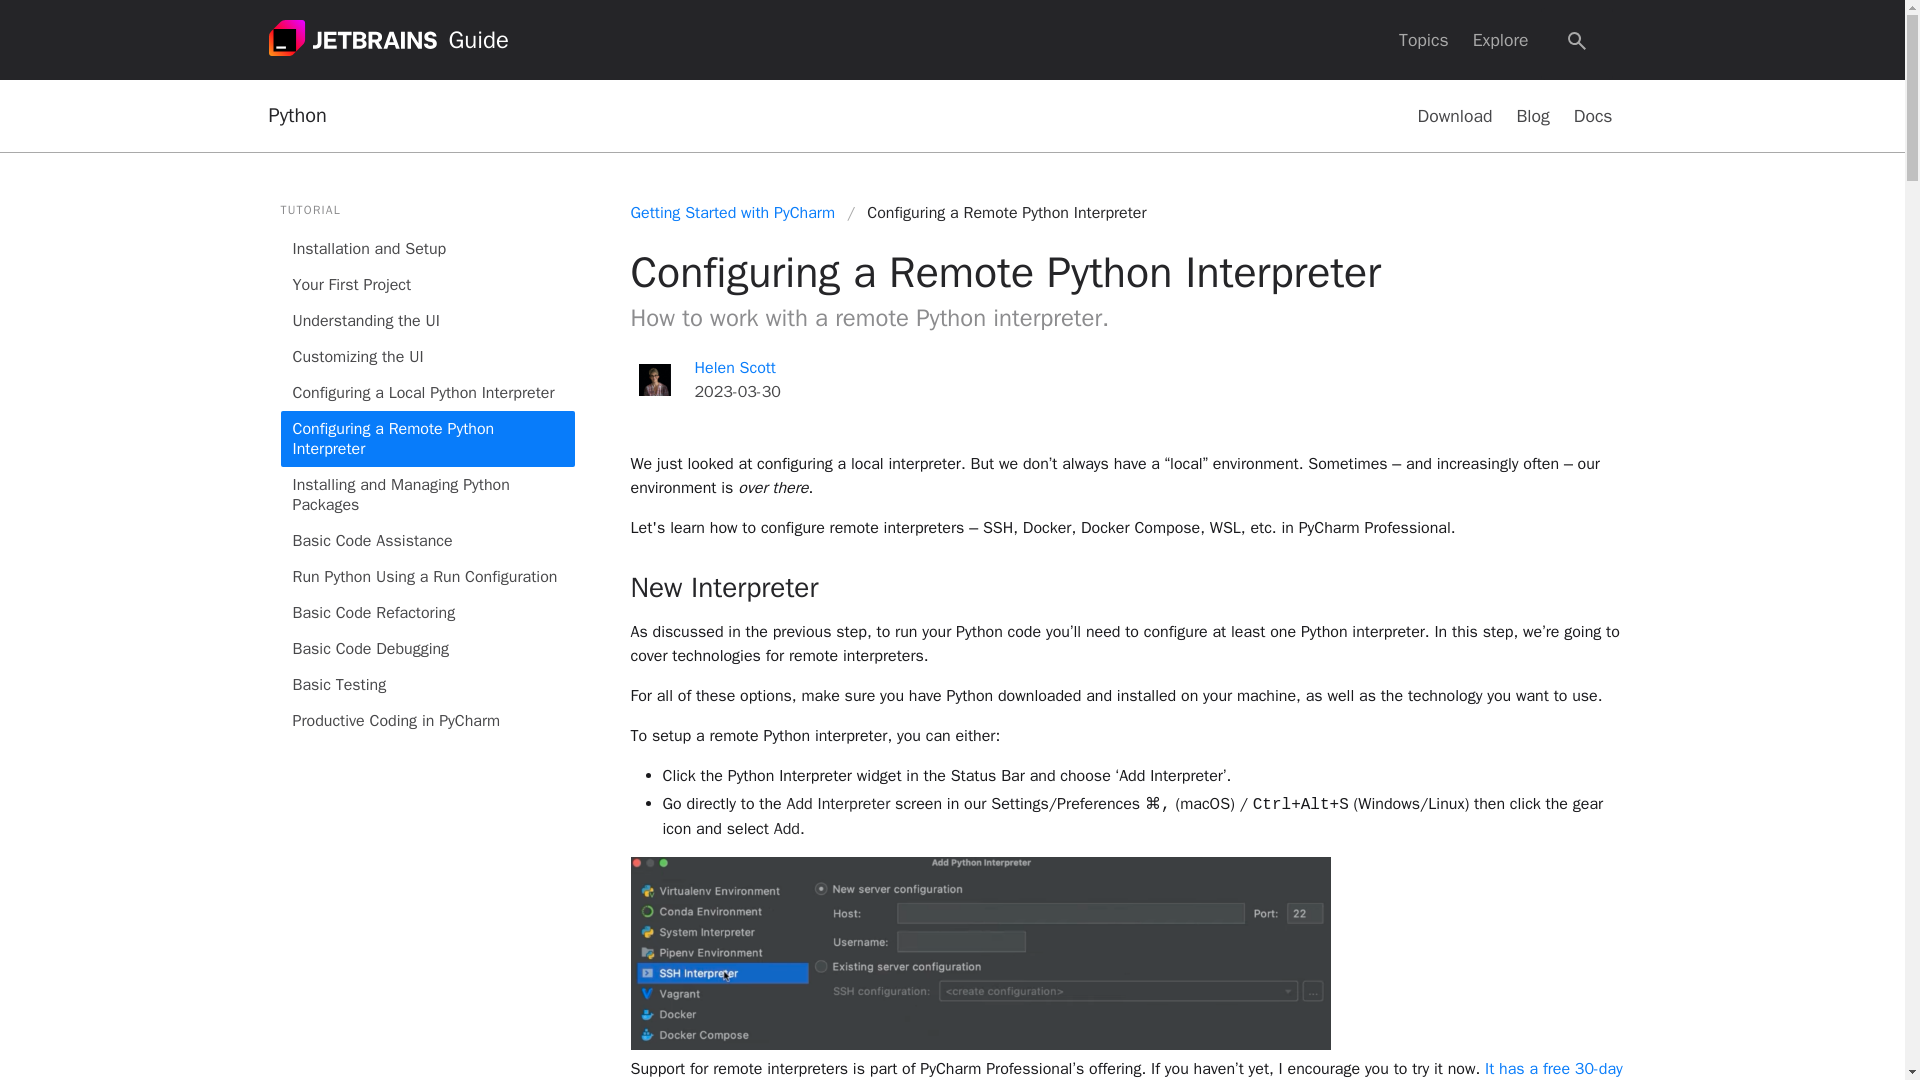 The width and height of the screenshot is (1920, 1080). I want to click on Installation and Setup, so click(427, 248).